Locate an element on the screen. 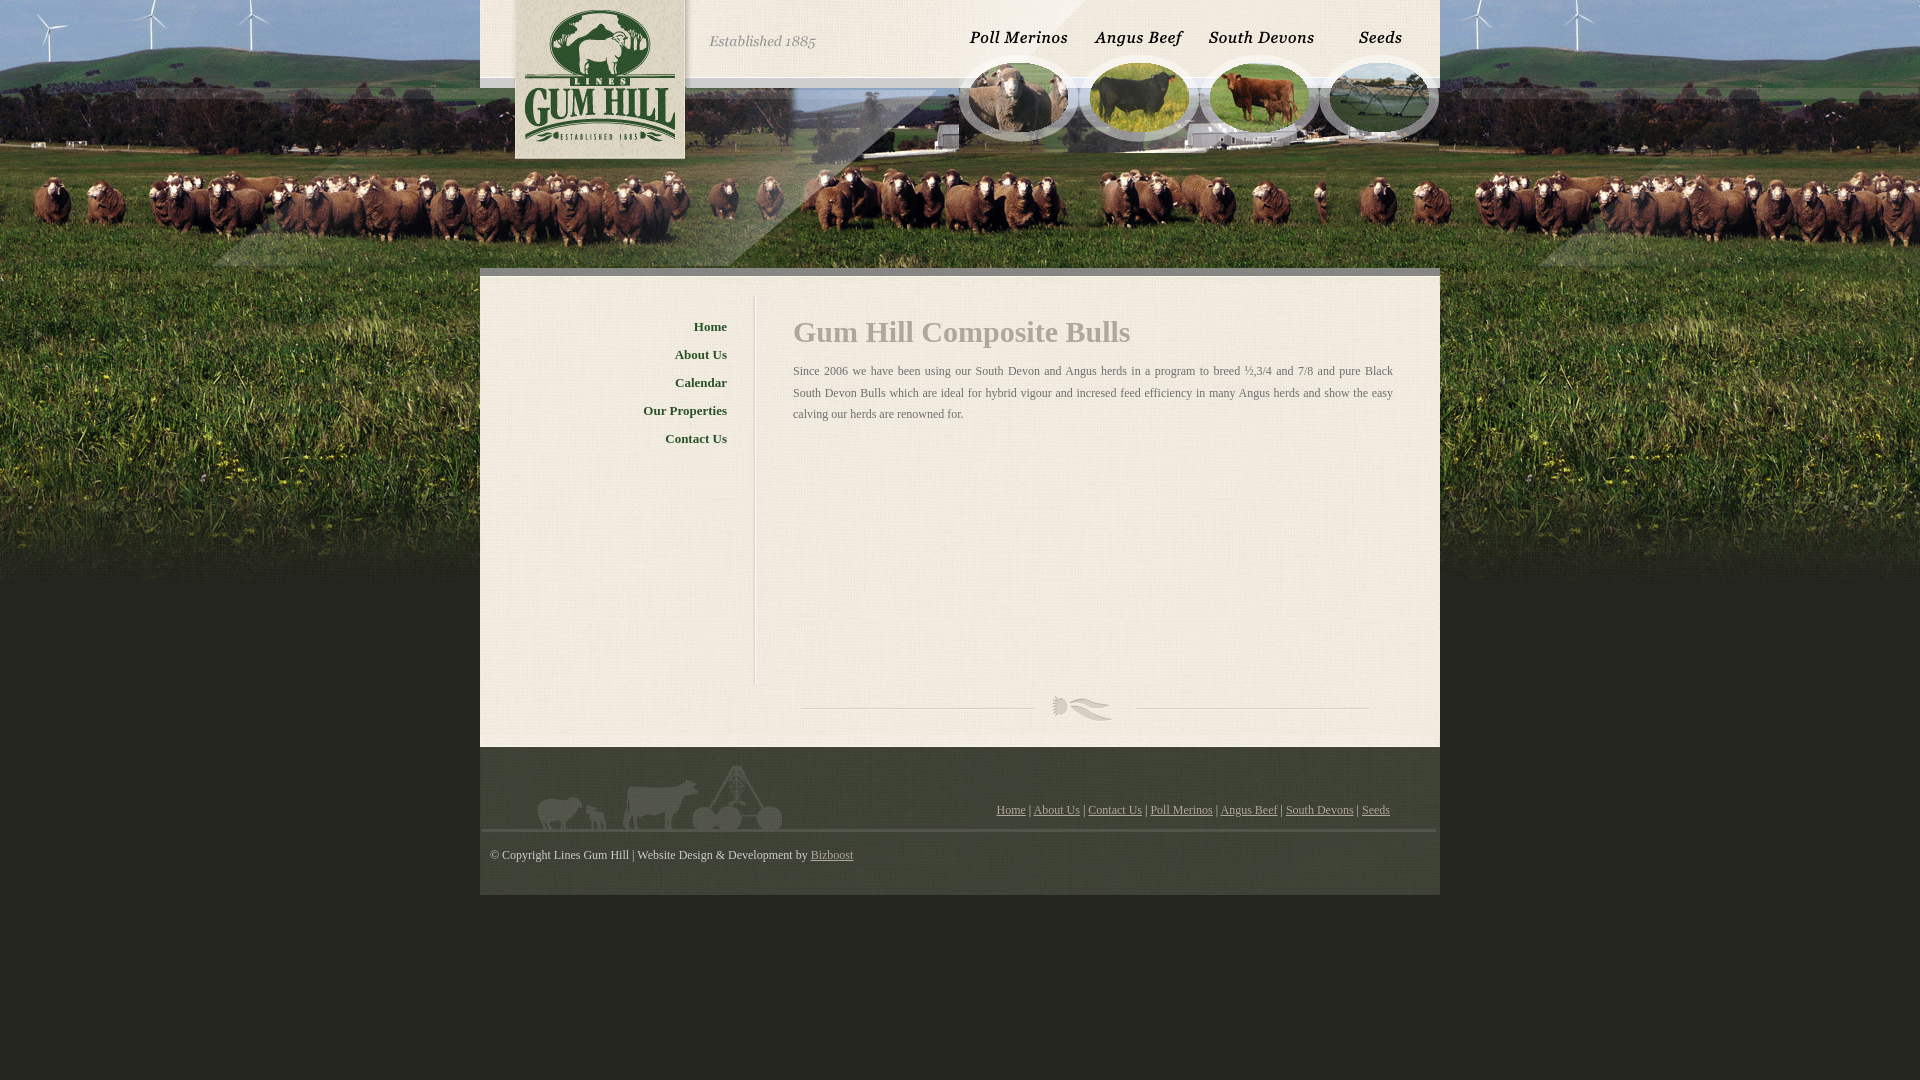 This screenshot has width=1920, height=1080. SEEDS is located at coordinates (1379, 77).